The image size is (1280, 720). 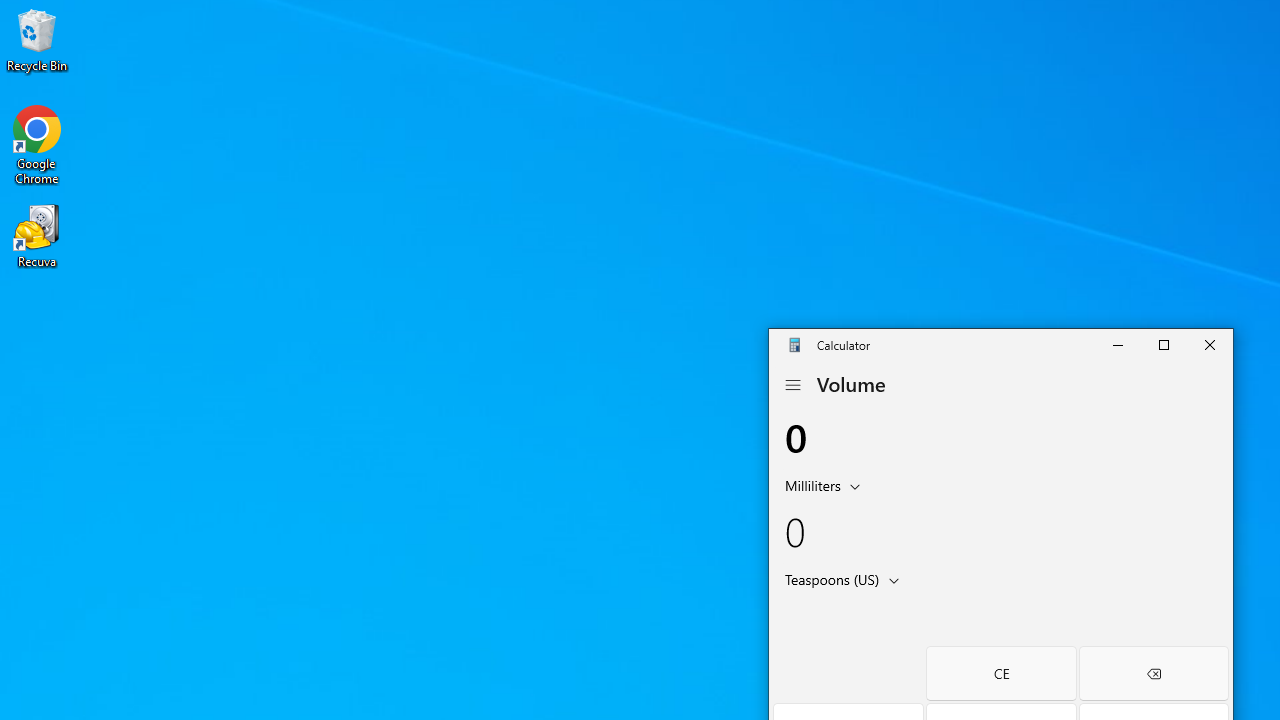 I want to click on Input unit, so click(x=826, y=484).